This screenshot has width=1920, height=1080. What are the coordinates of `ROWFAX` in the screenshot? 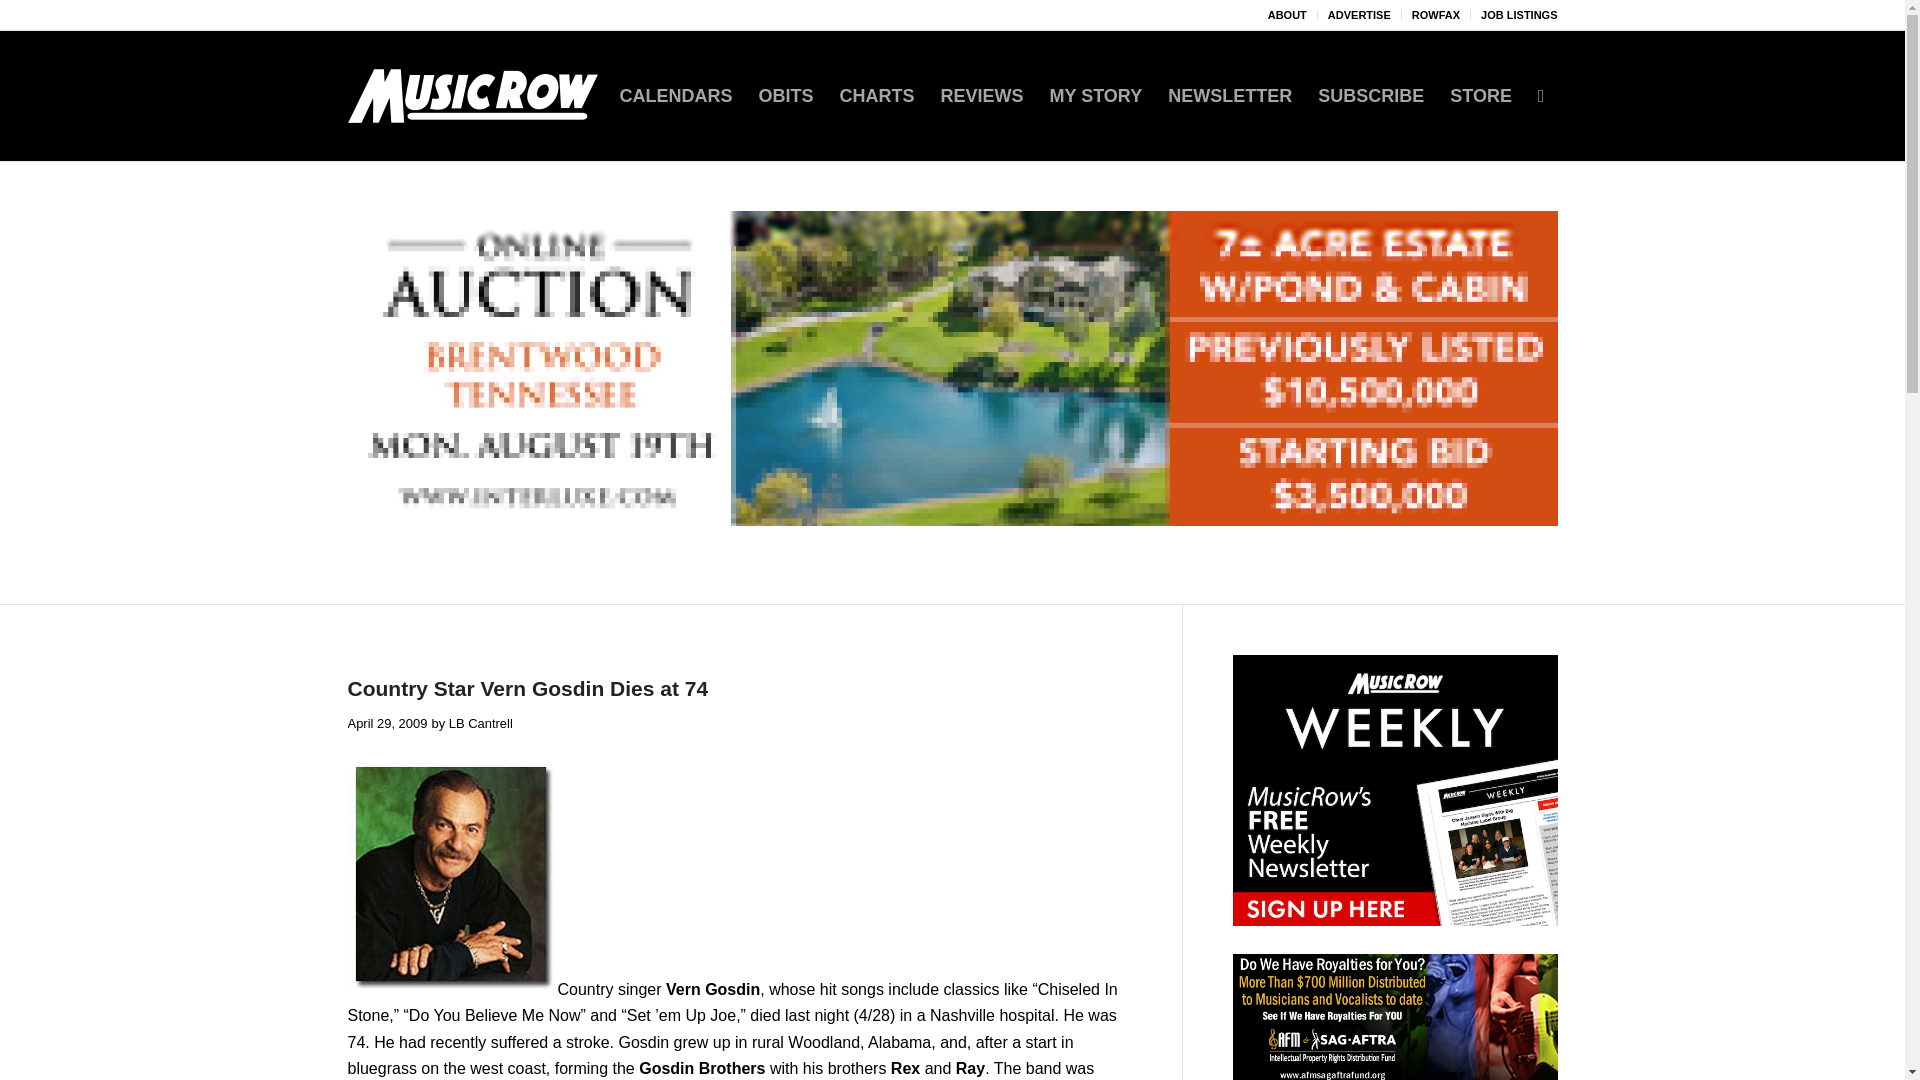 It's located at (1435, 15).